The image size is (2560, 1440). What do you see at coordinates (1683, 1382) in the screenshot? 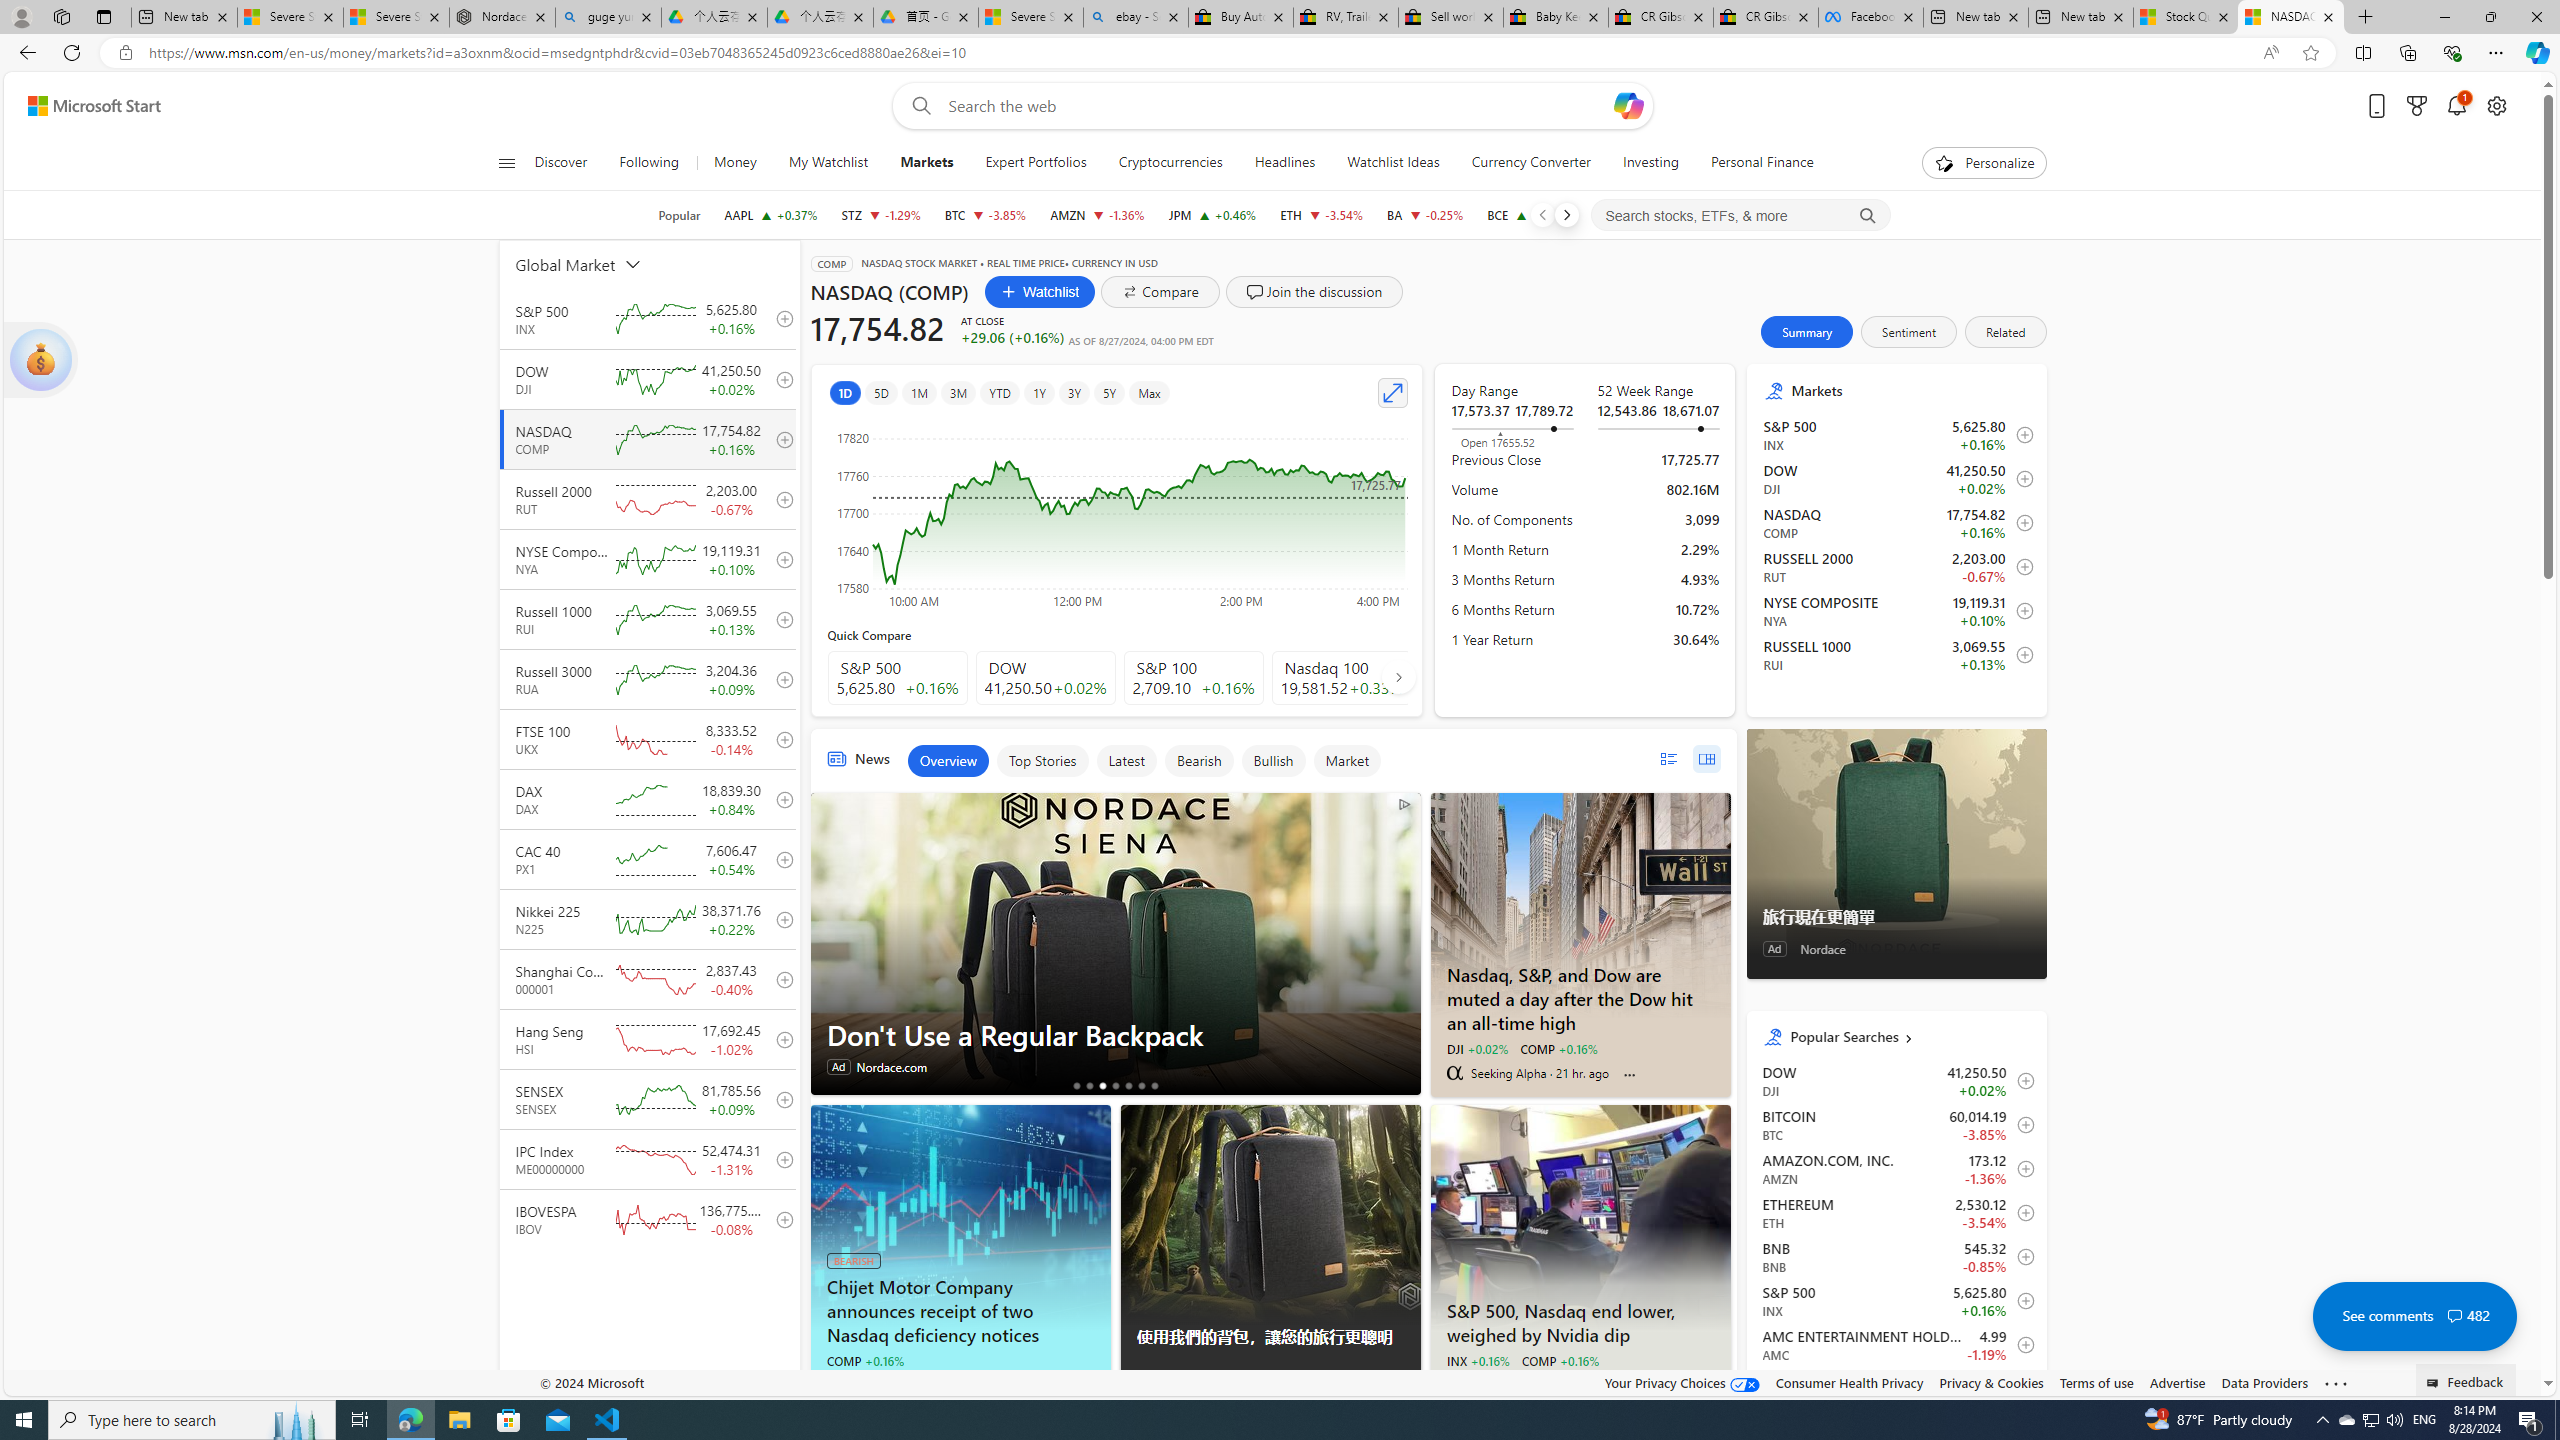
I see `Your Privacy Choices` at bounding box center [1683, 1382].